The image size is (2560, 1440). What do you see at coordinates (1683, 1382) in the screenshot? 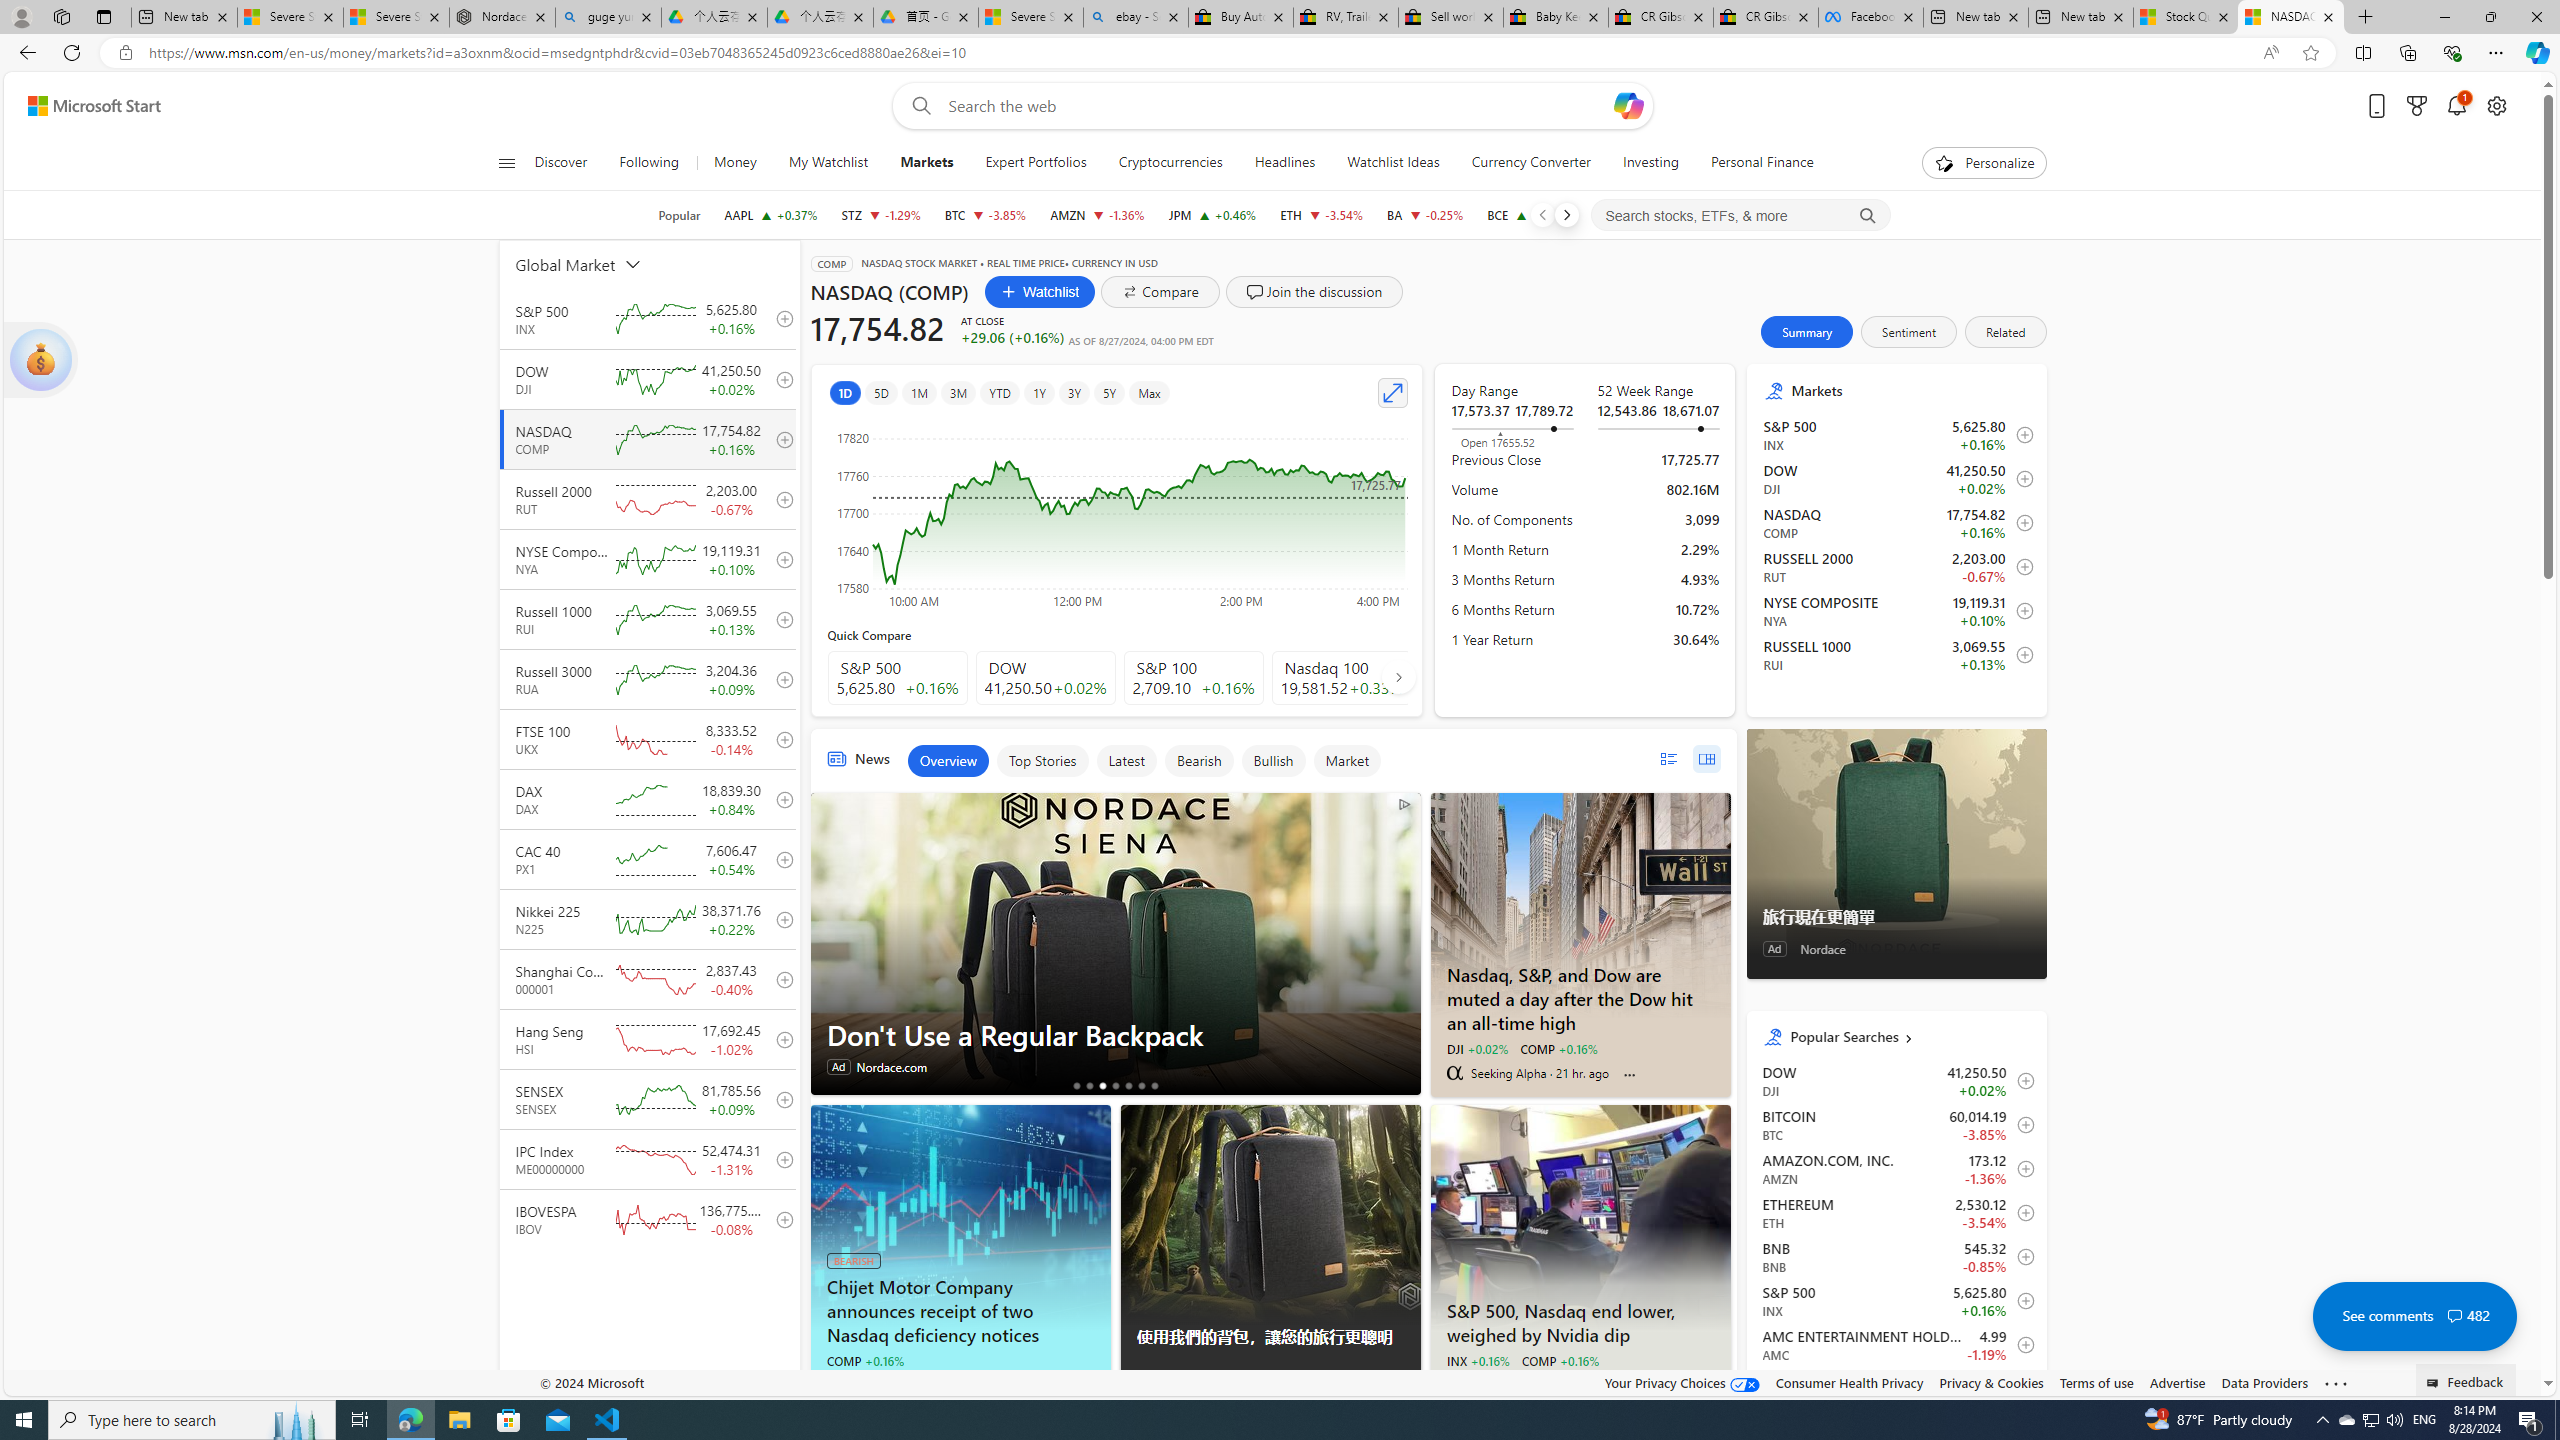
I see `Your Privacy Choices` at bounding box center [1683, 1382].